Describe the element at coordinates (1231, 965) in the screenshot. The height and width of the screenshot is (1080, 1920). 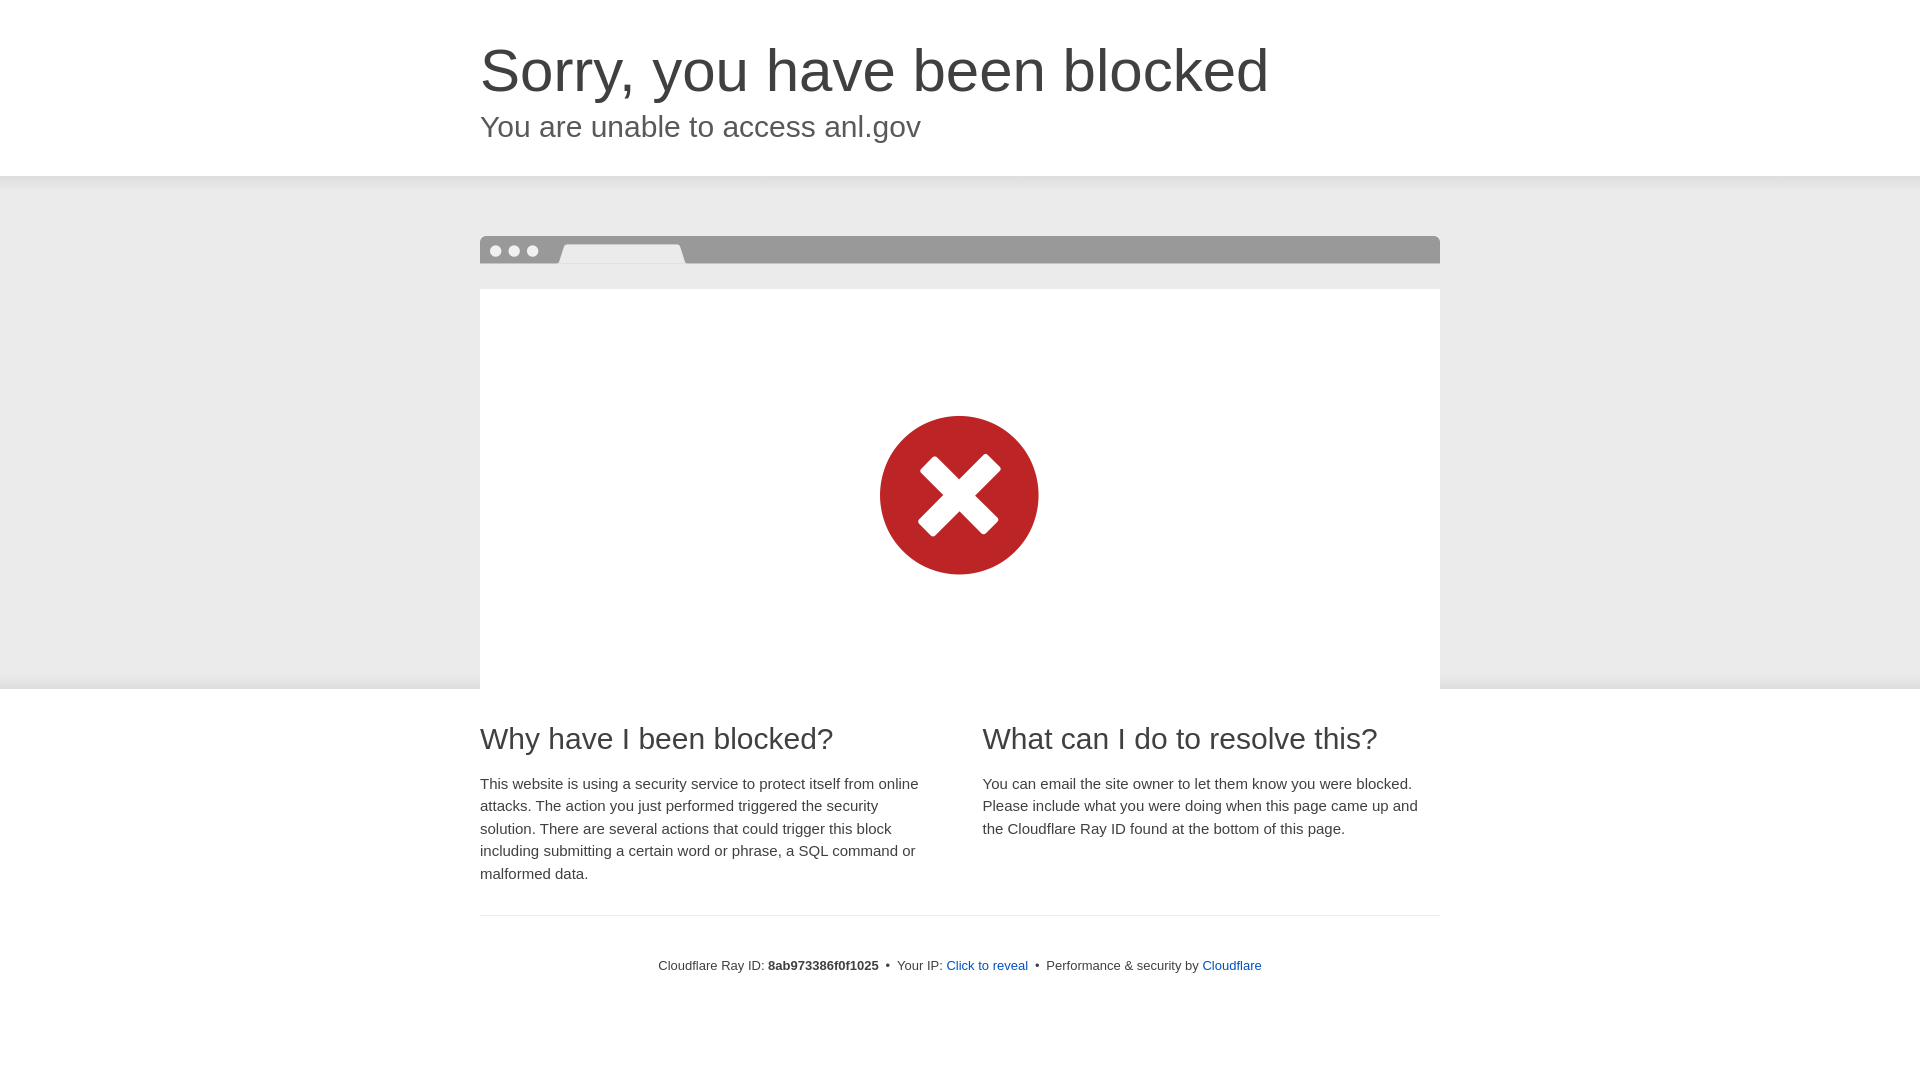
I see `Cloudflare` at that location.